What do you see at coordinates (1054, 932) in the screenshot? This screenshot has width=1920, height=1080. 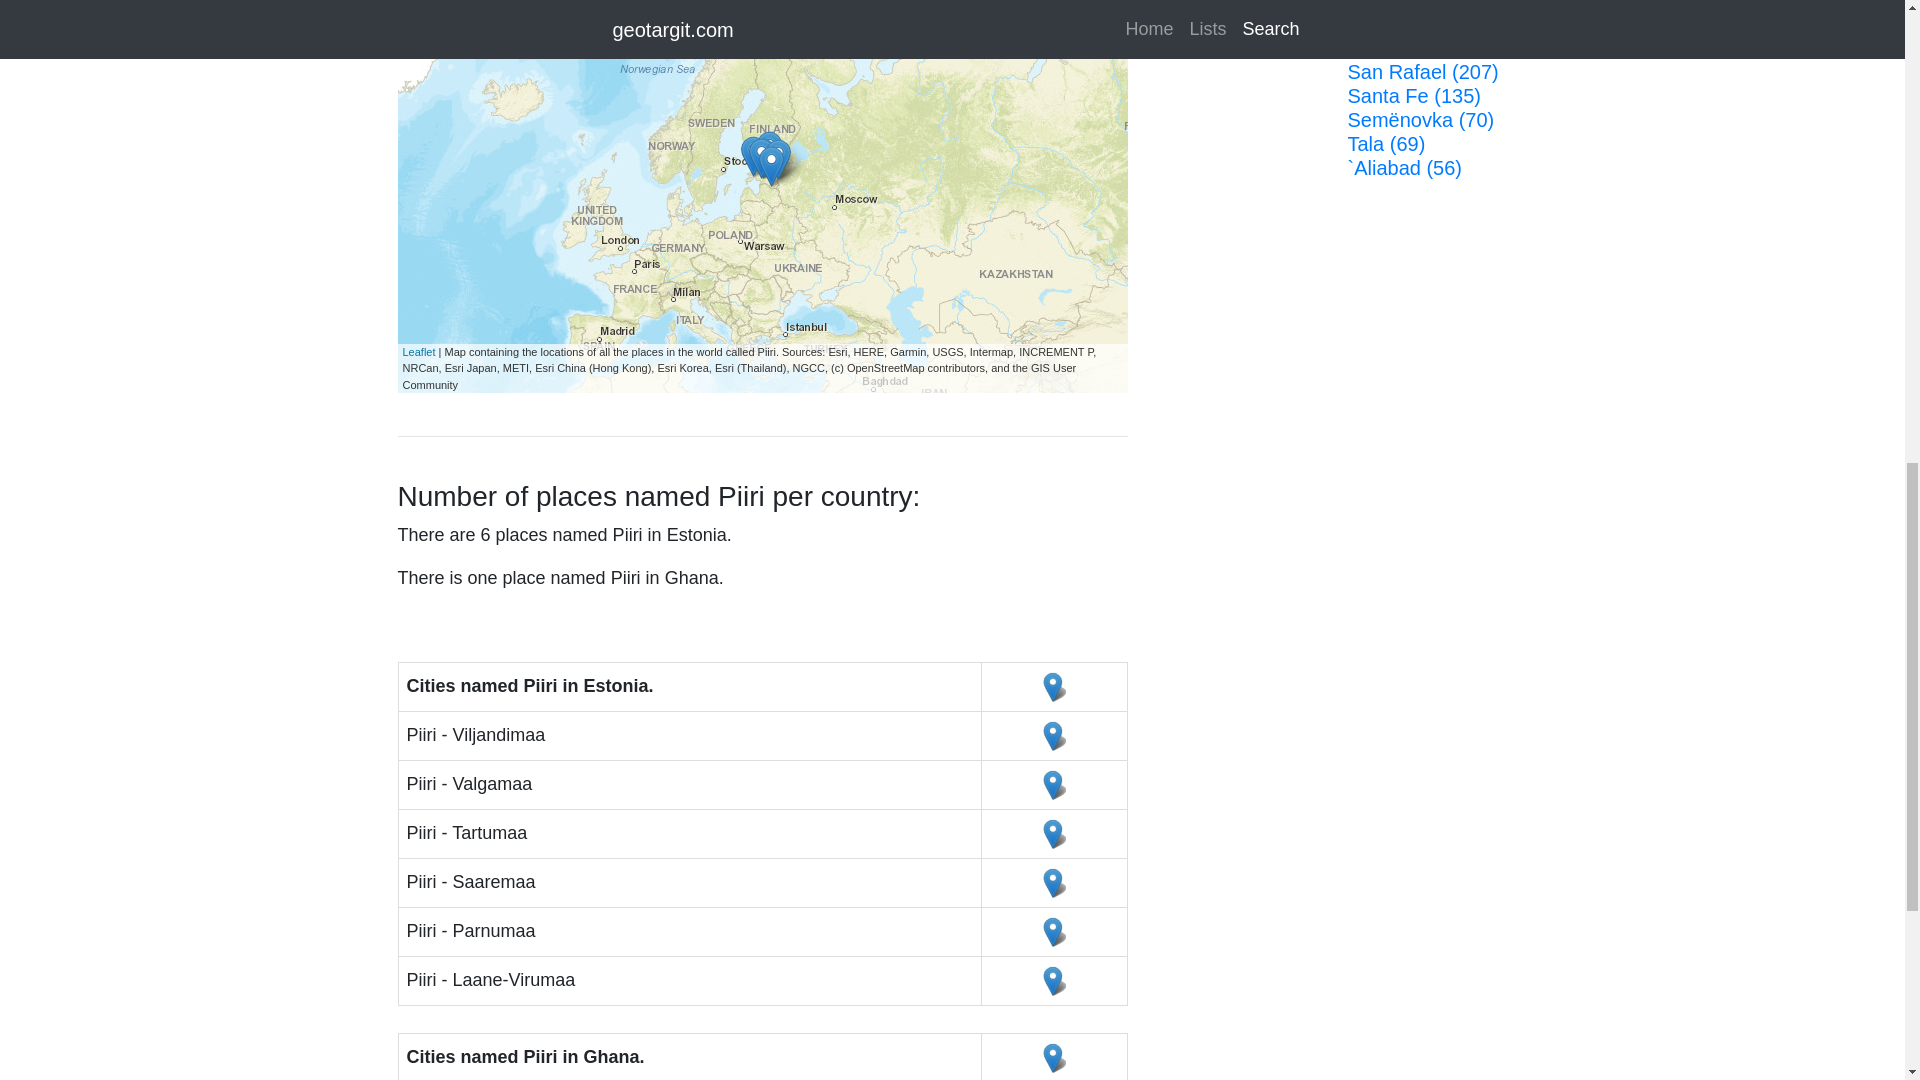 I see `Where is Piiri - Parnumaa - Estonia?` at bounding box center [1054, 932].